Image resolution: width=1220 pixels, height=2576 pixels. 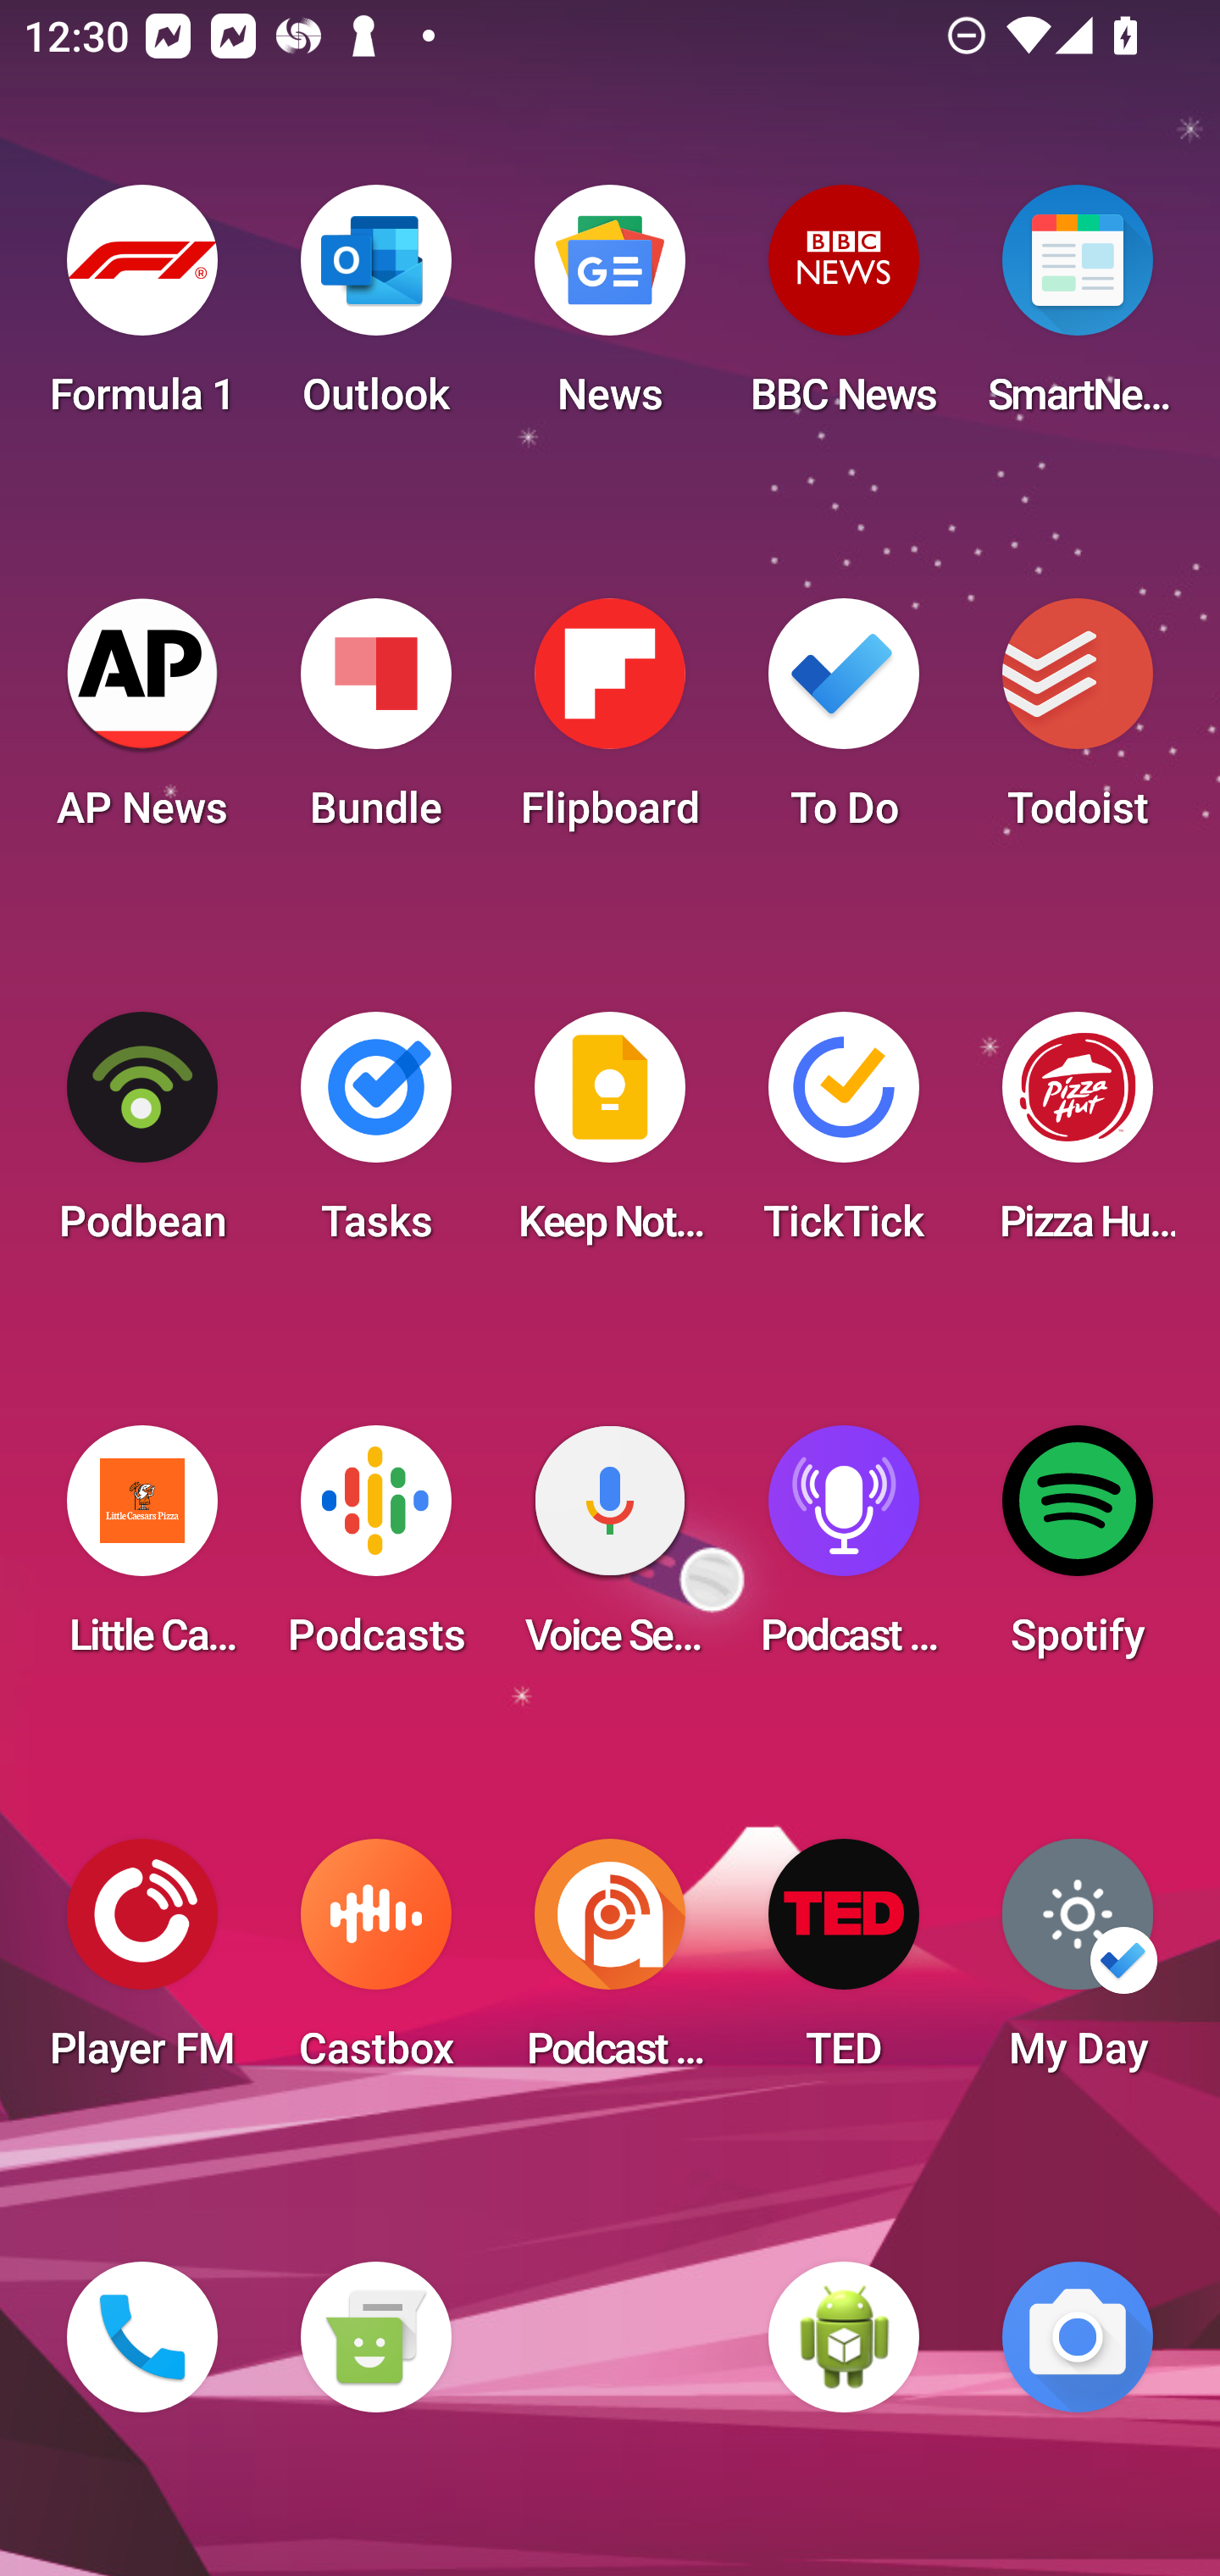 I want to click on To Do, so click(x=844, y=724).